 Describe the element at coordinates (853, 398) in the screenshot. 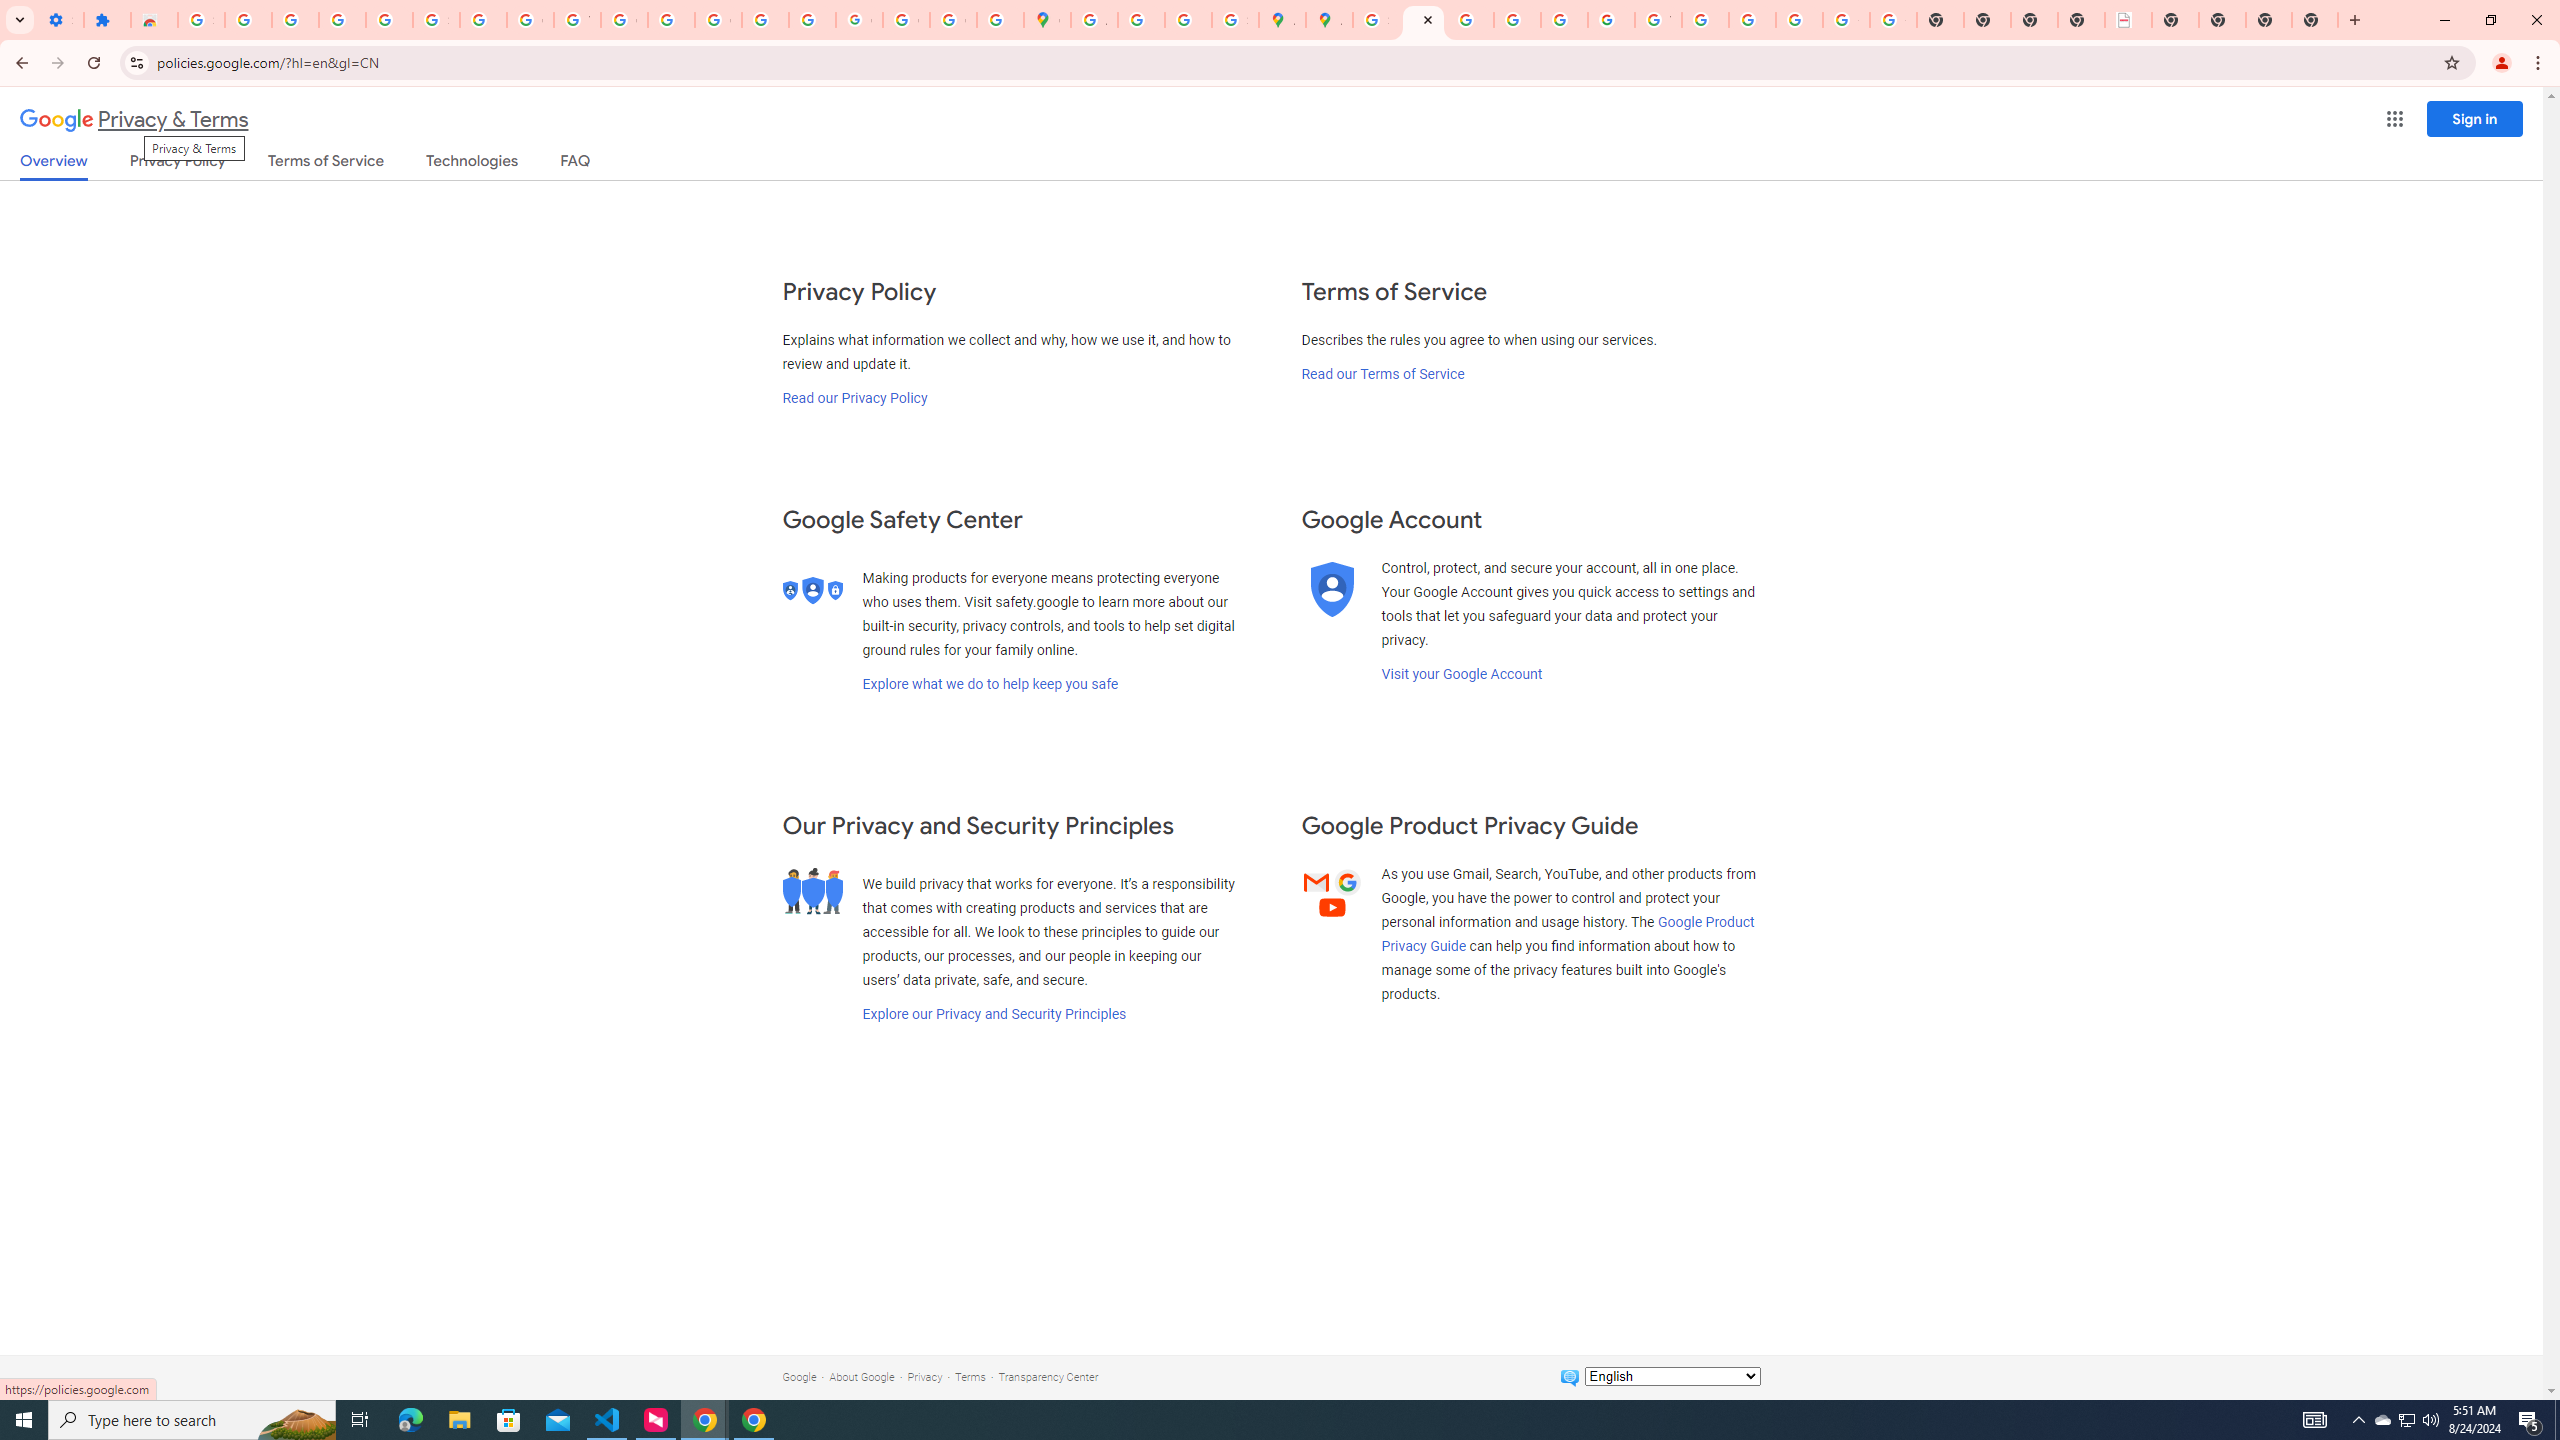

I see `Read our Privacy Policy` at that location.